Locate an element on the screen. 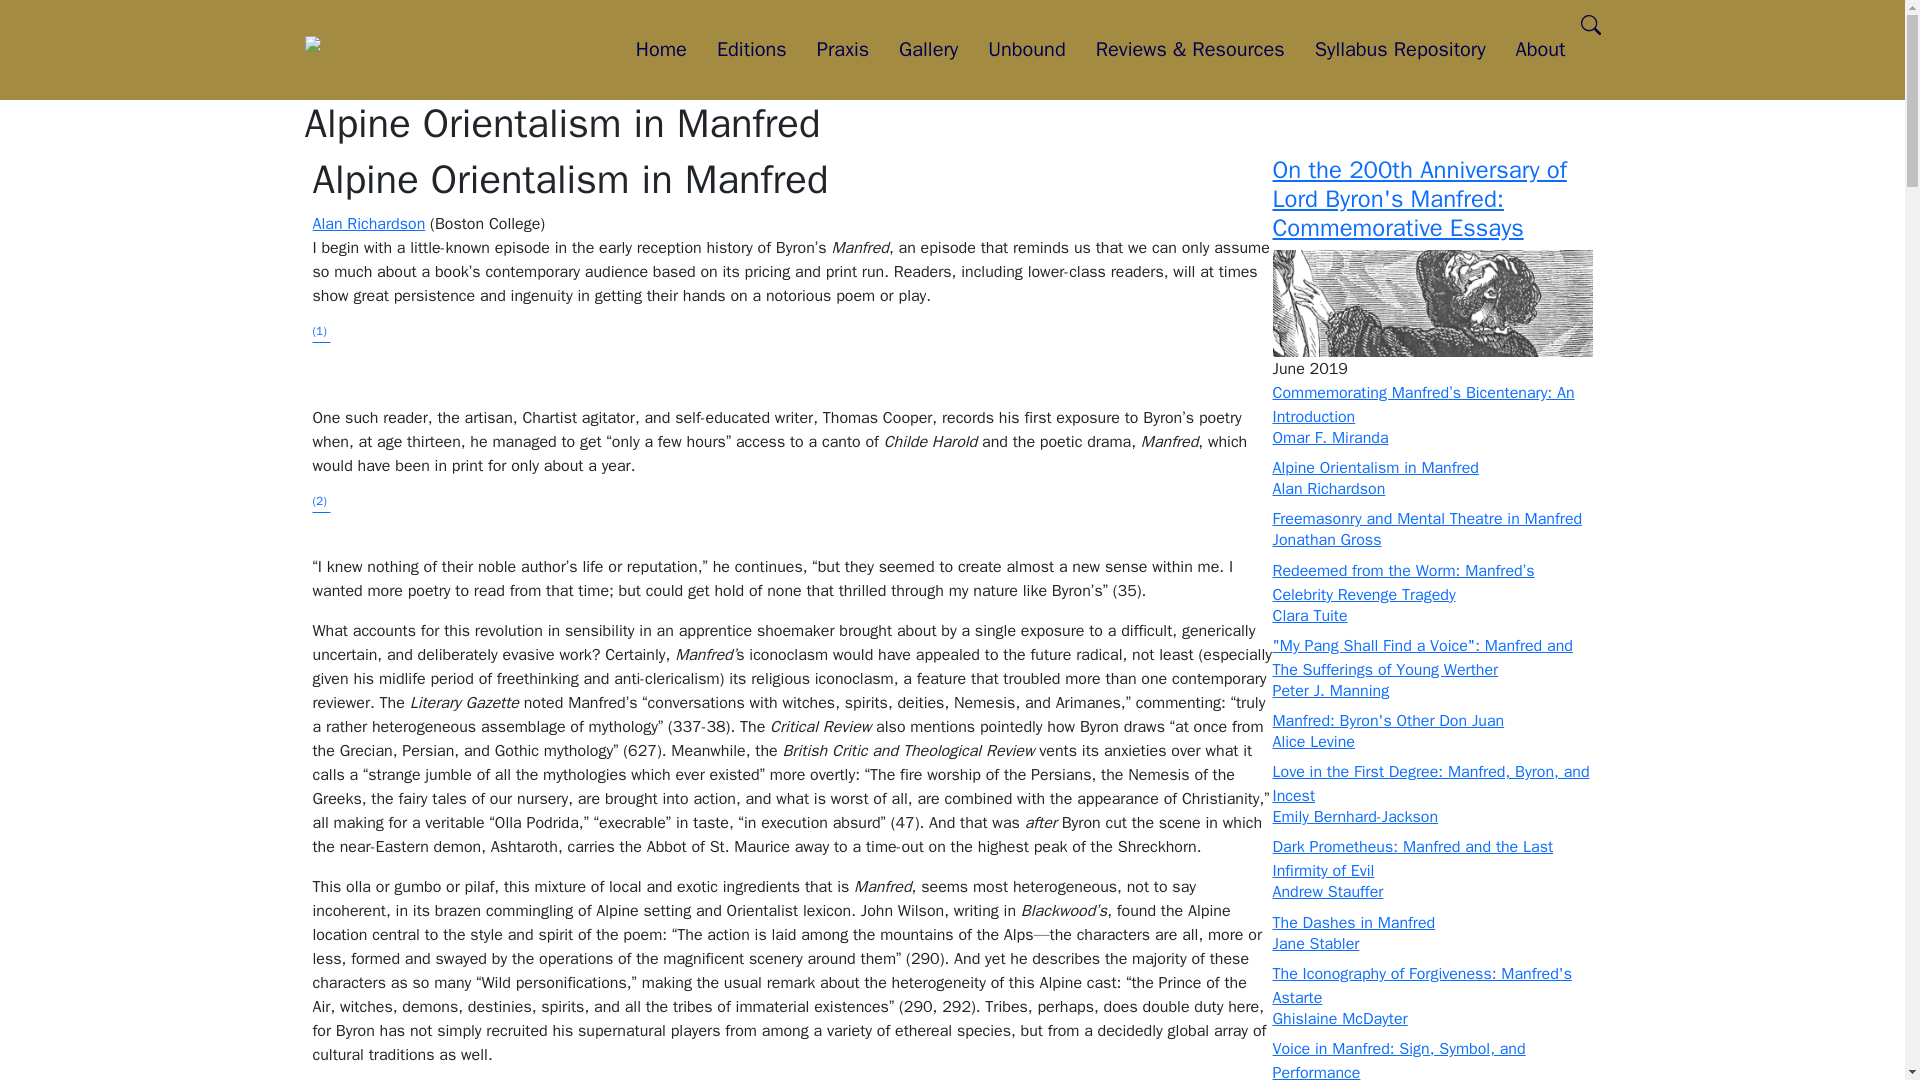 The height and width of the screenshot is (1080, 1920). Editions is located at coordinates (752, 50).